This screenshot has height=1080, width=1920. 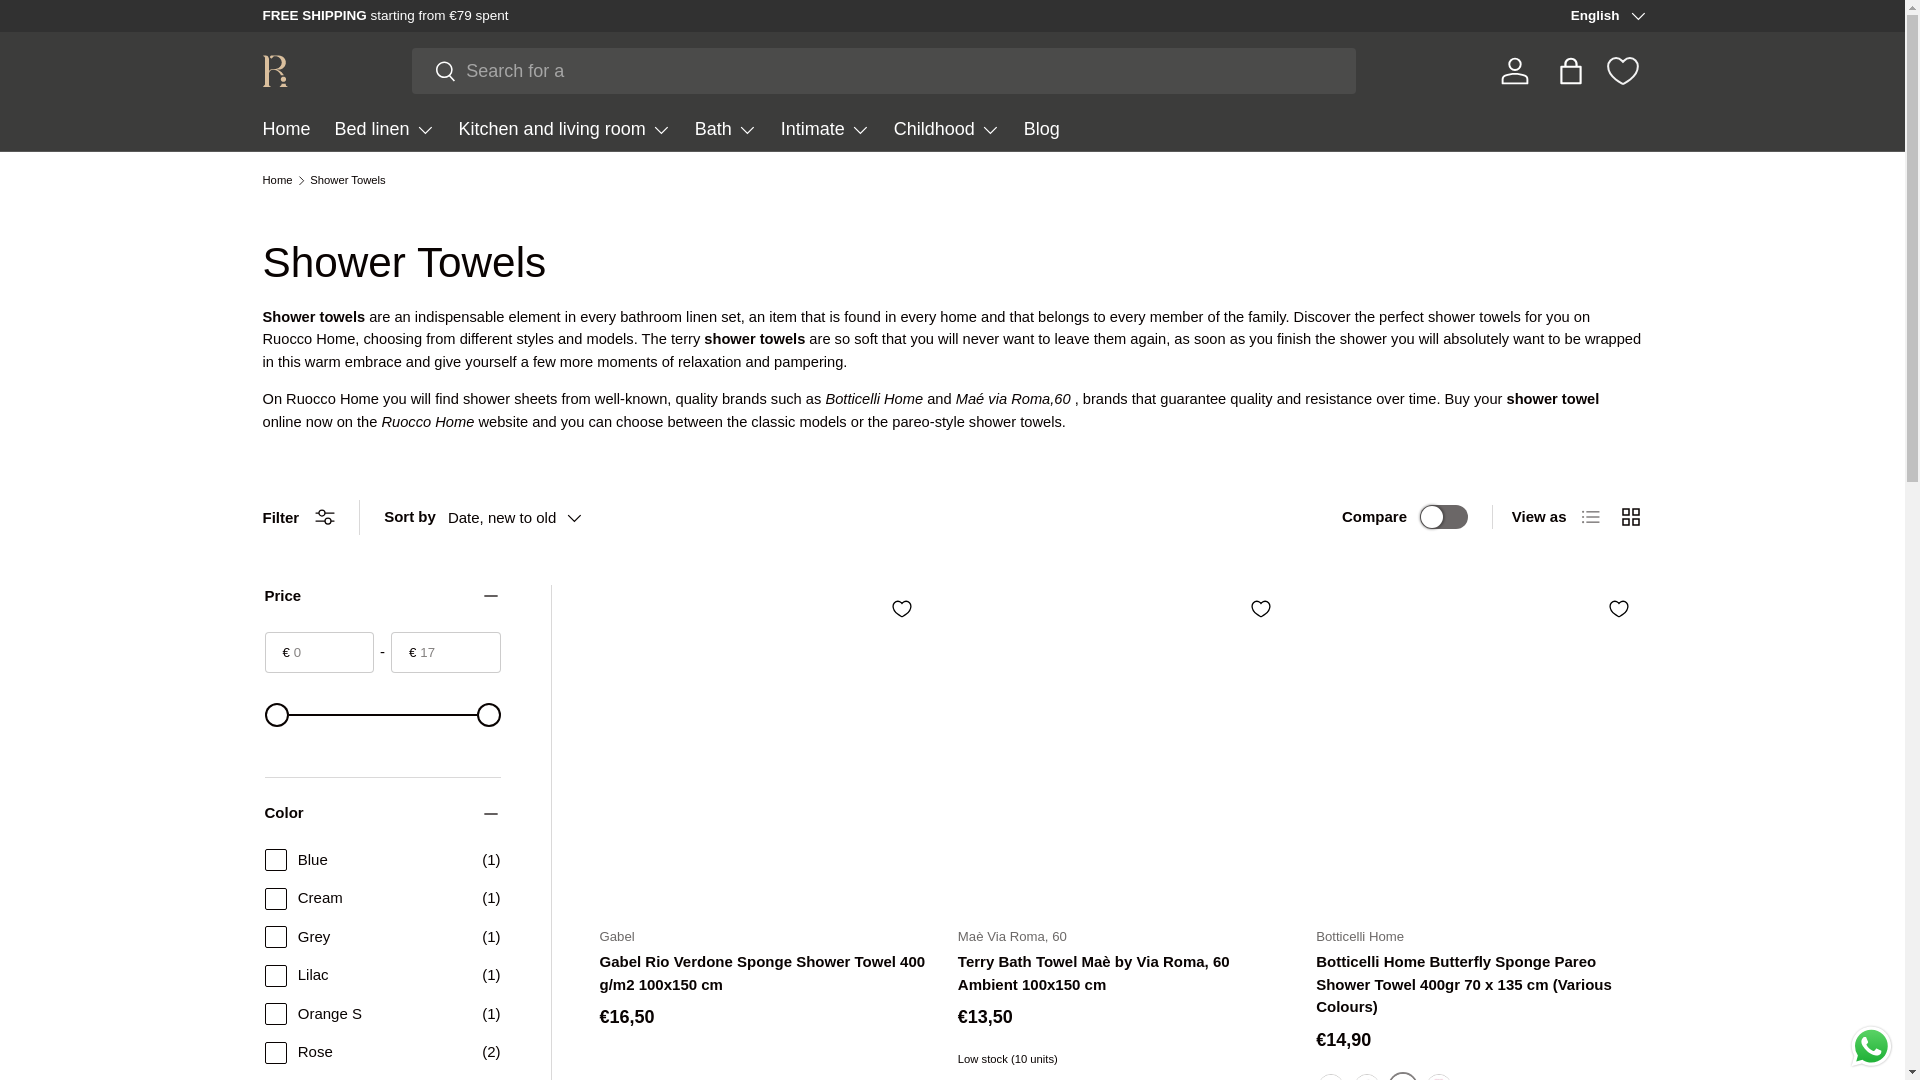 I want to click on Home, so click(x=285, y=130).